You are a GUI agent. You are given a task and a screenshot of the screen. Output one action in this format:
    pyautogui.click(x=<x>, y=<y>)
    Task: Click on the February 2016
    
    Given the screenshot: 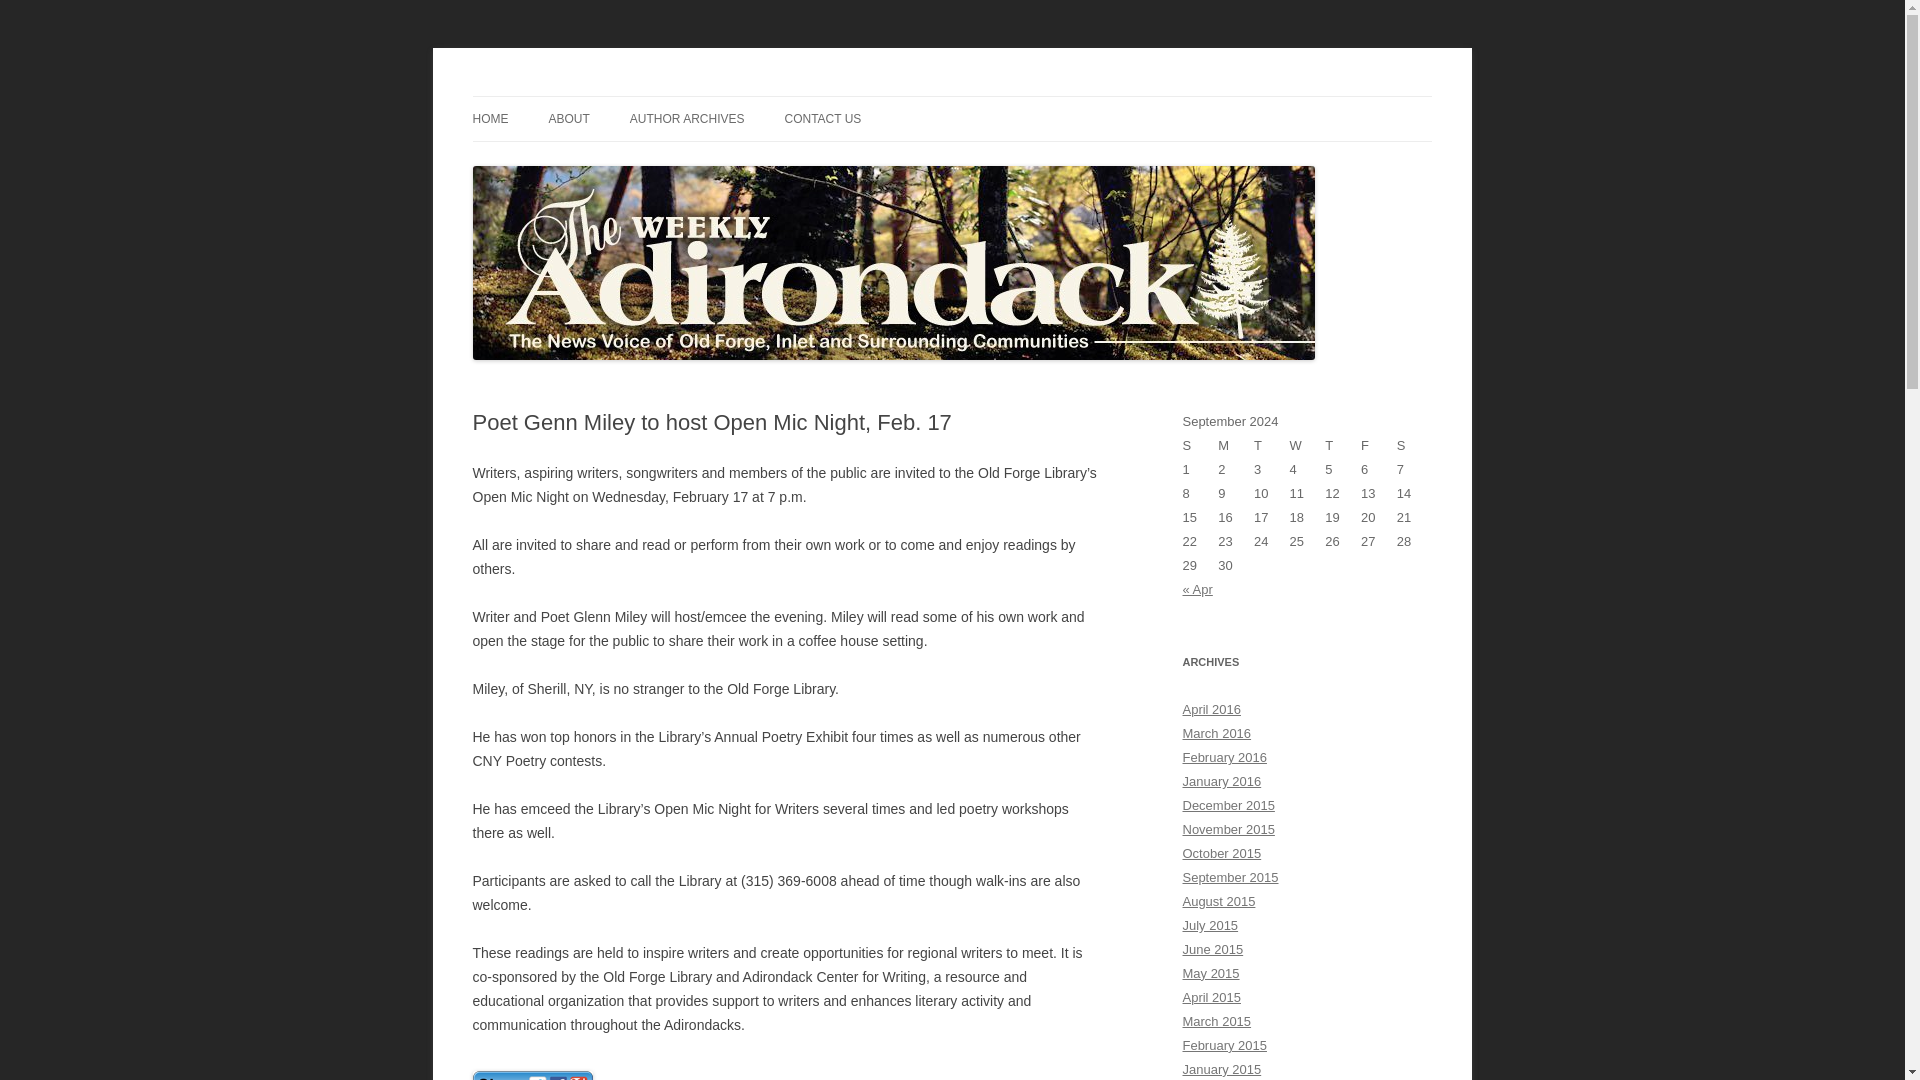 What is the action you would take?
    pyautogui.click(x=1224, y=756)
    